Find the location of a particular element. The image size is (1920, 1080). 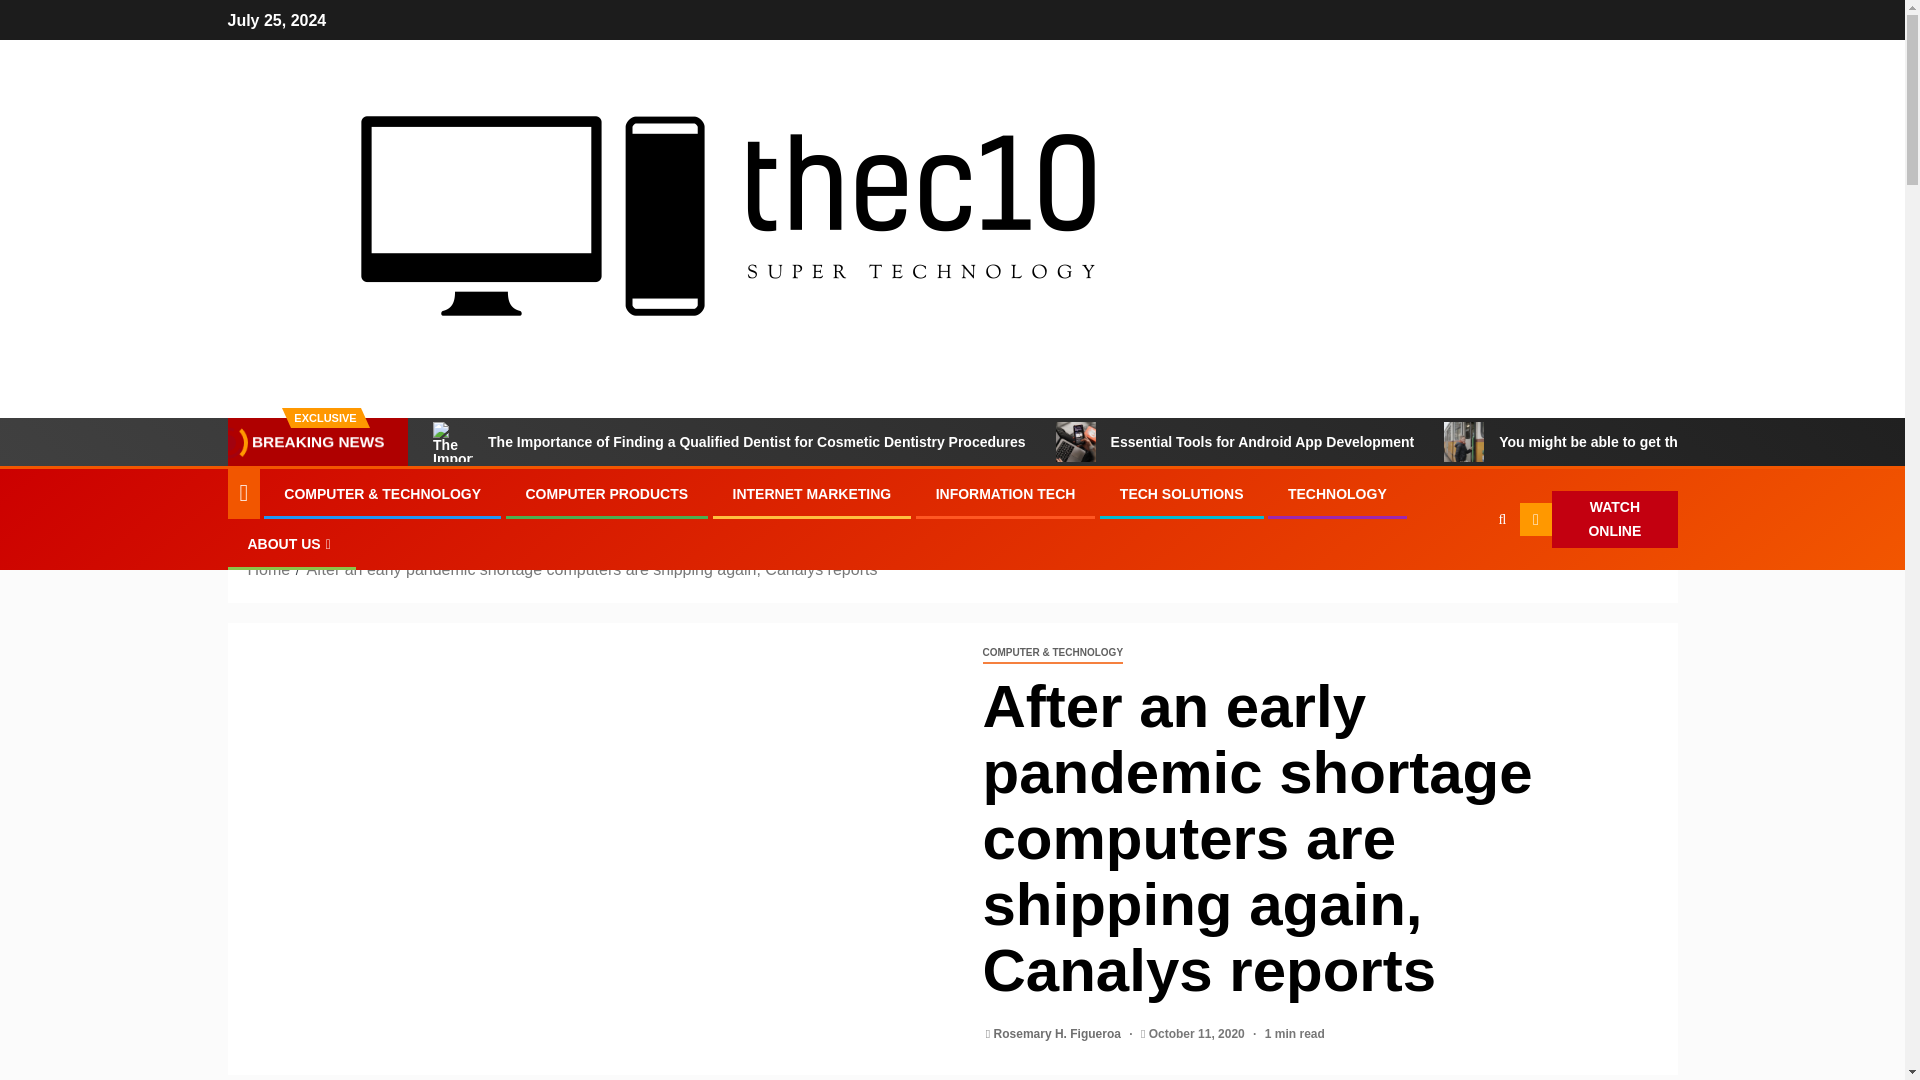

TECH SOLUTIONS is located at coordinates (1182, 494).